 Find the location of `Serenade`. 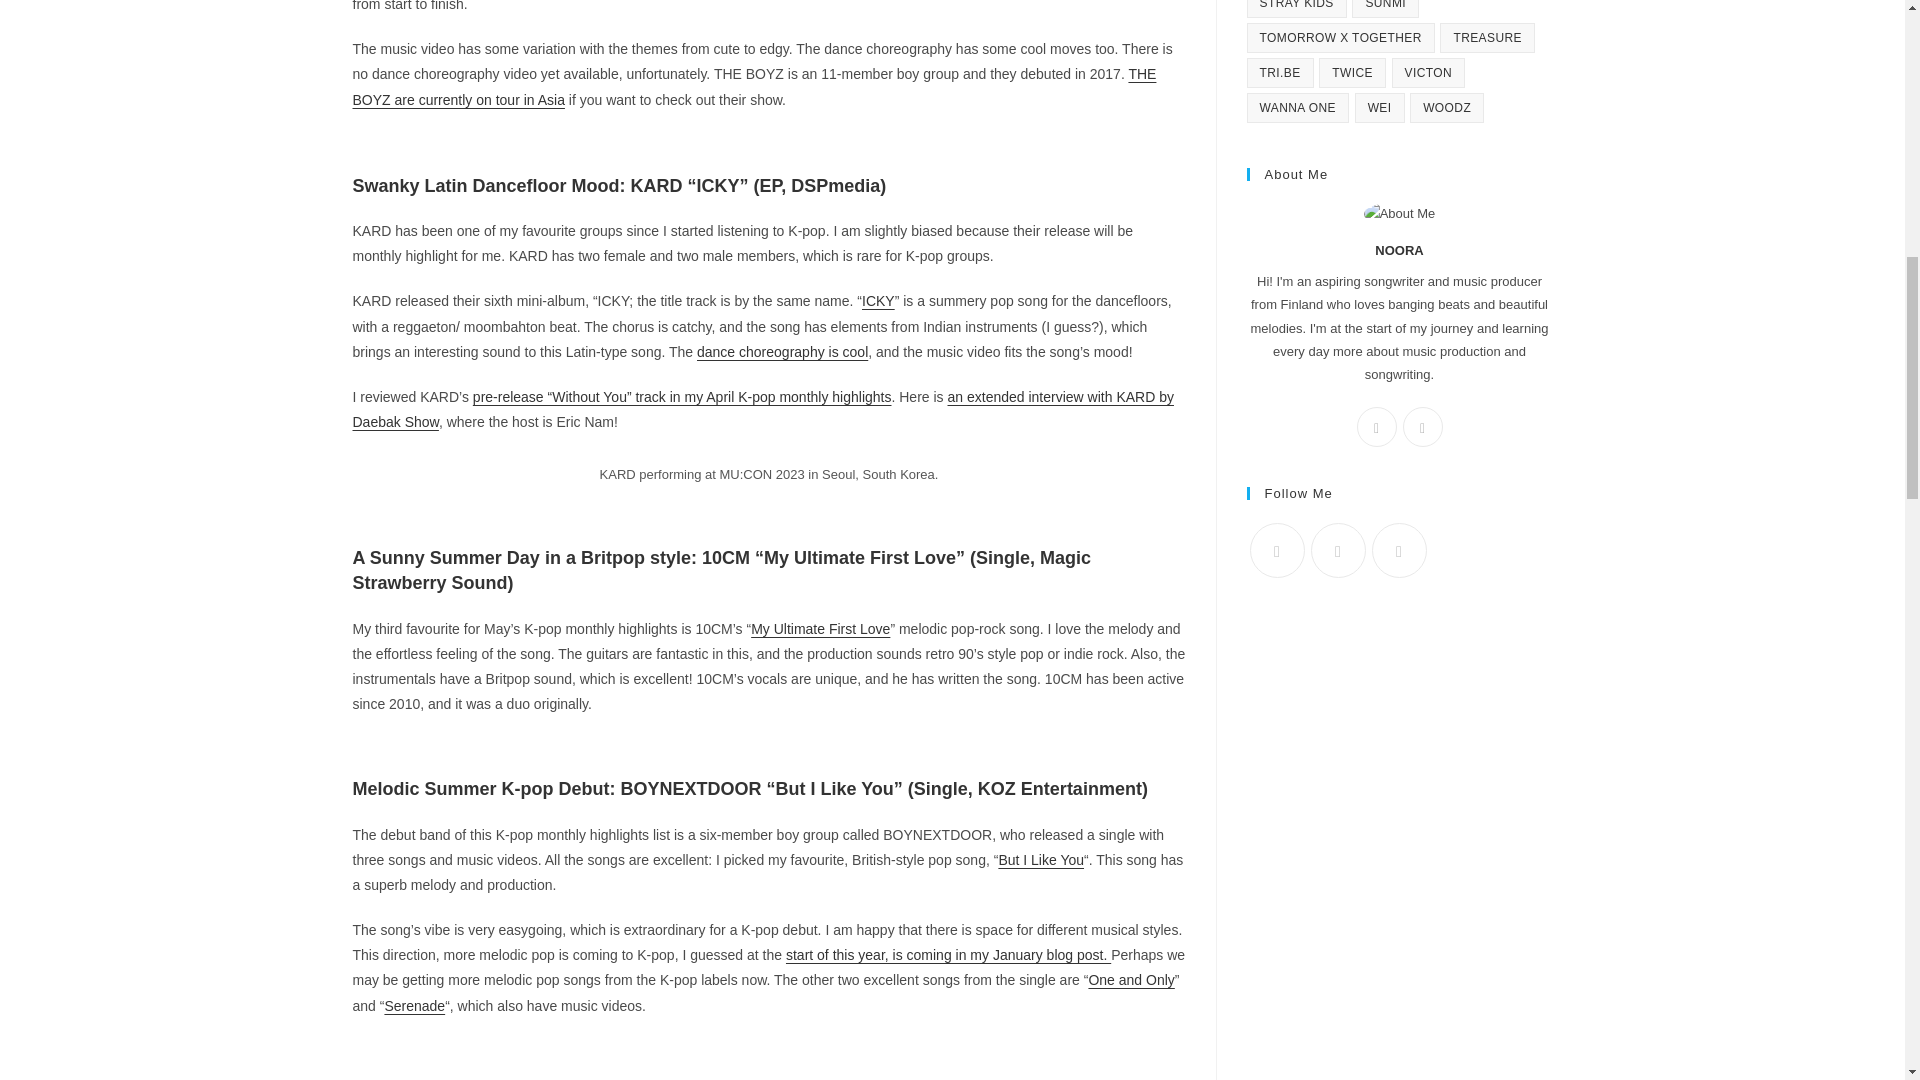

Serenade is located at coordinates (414, 1006).